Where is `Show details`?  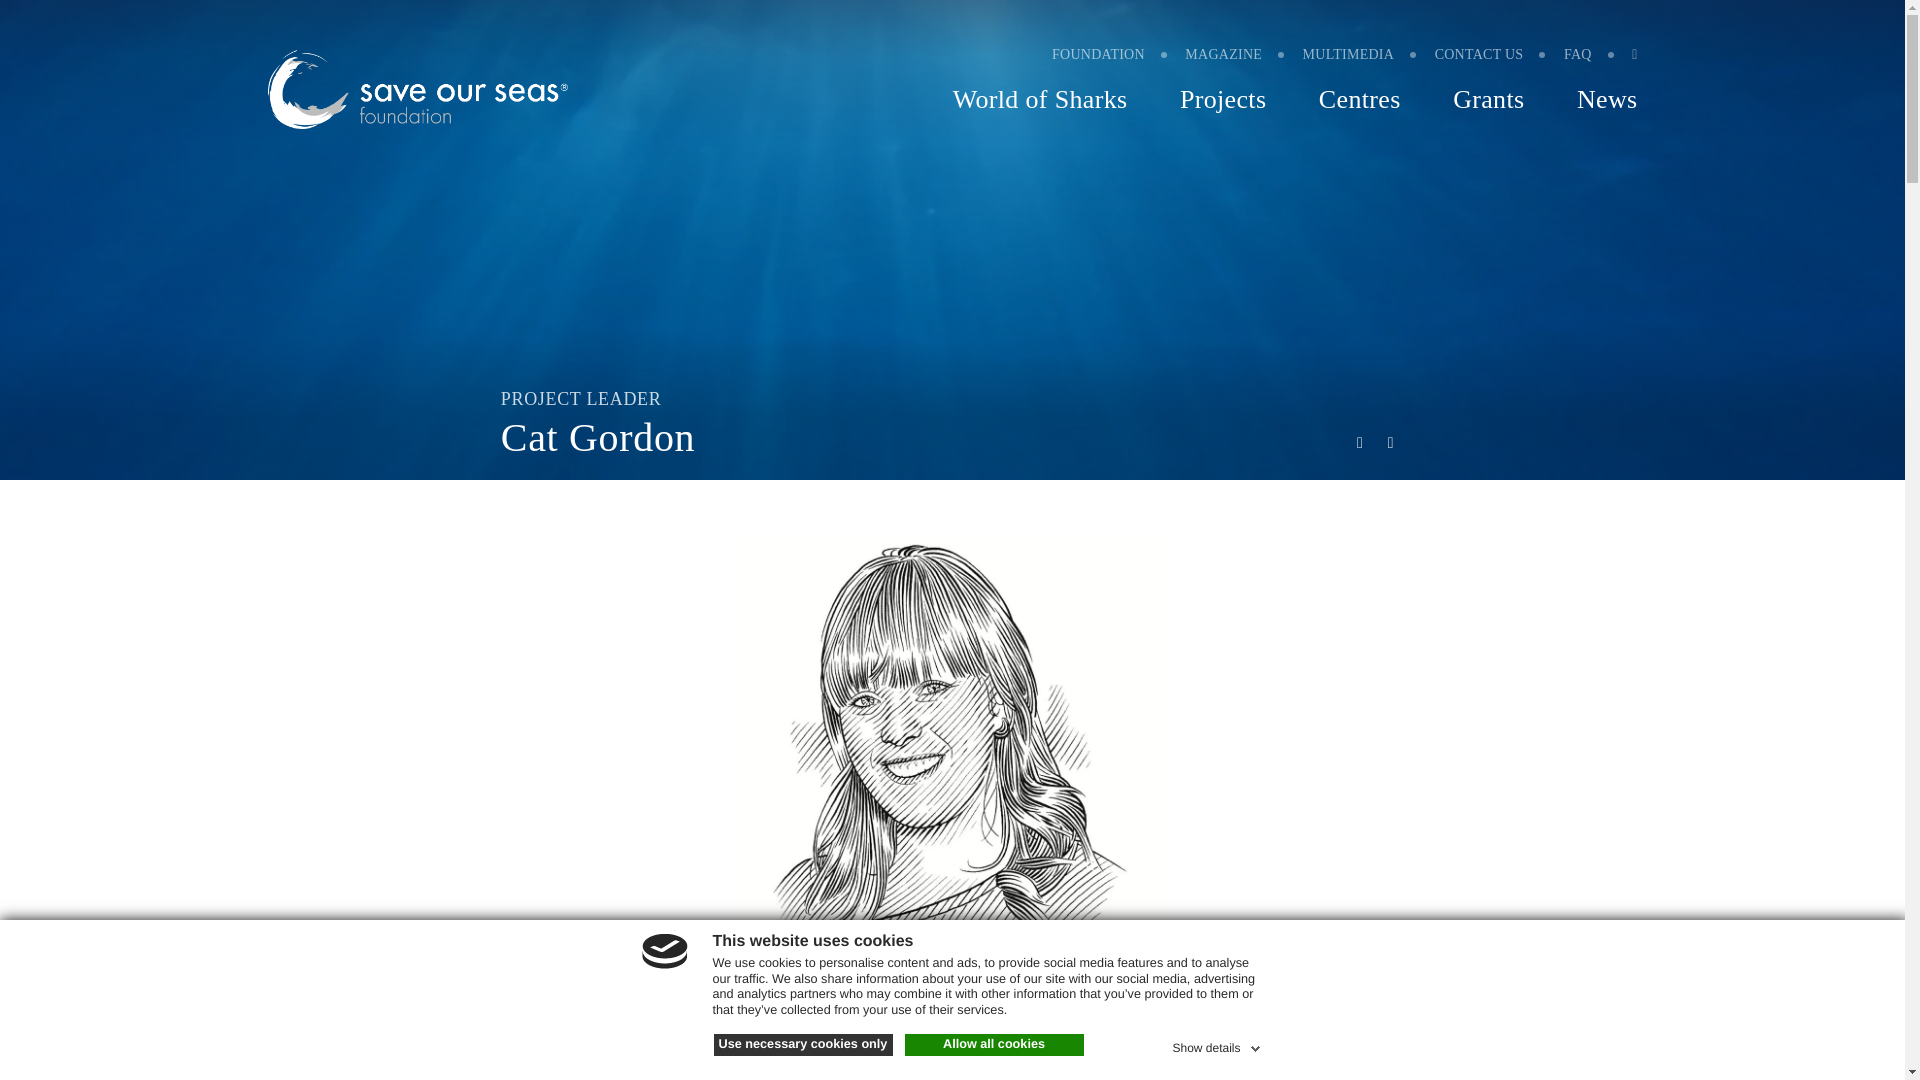
Show details is located at coordinates (1217, 1044).